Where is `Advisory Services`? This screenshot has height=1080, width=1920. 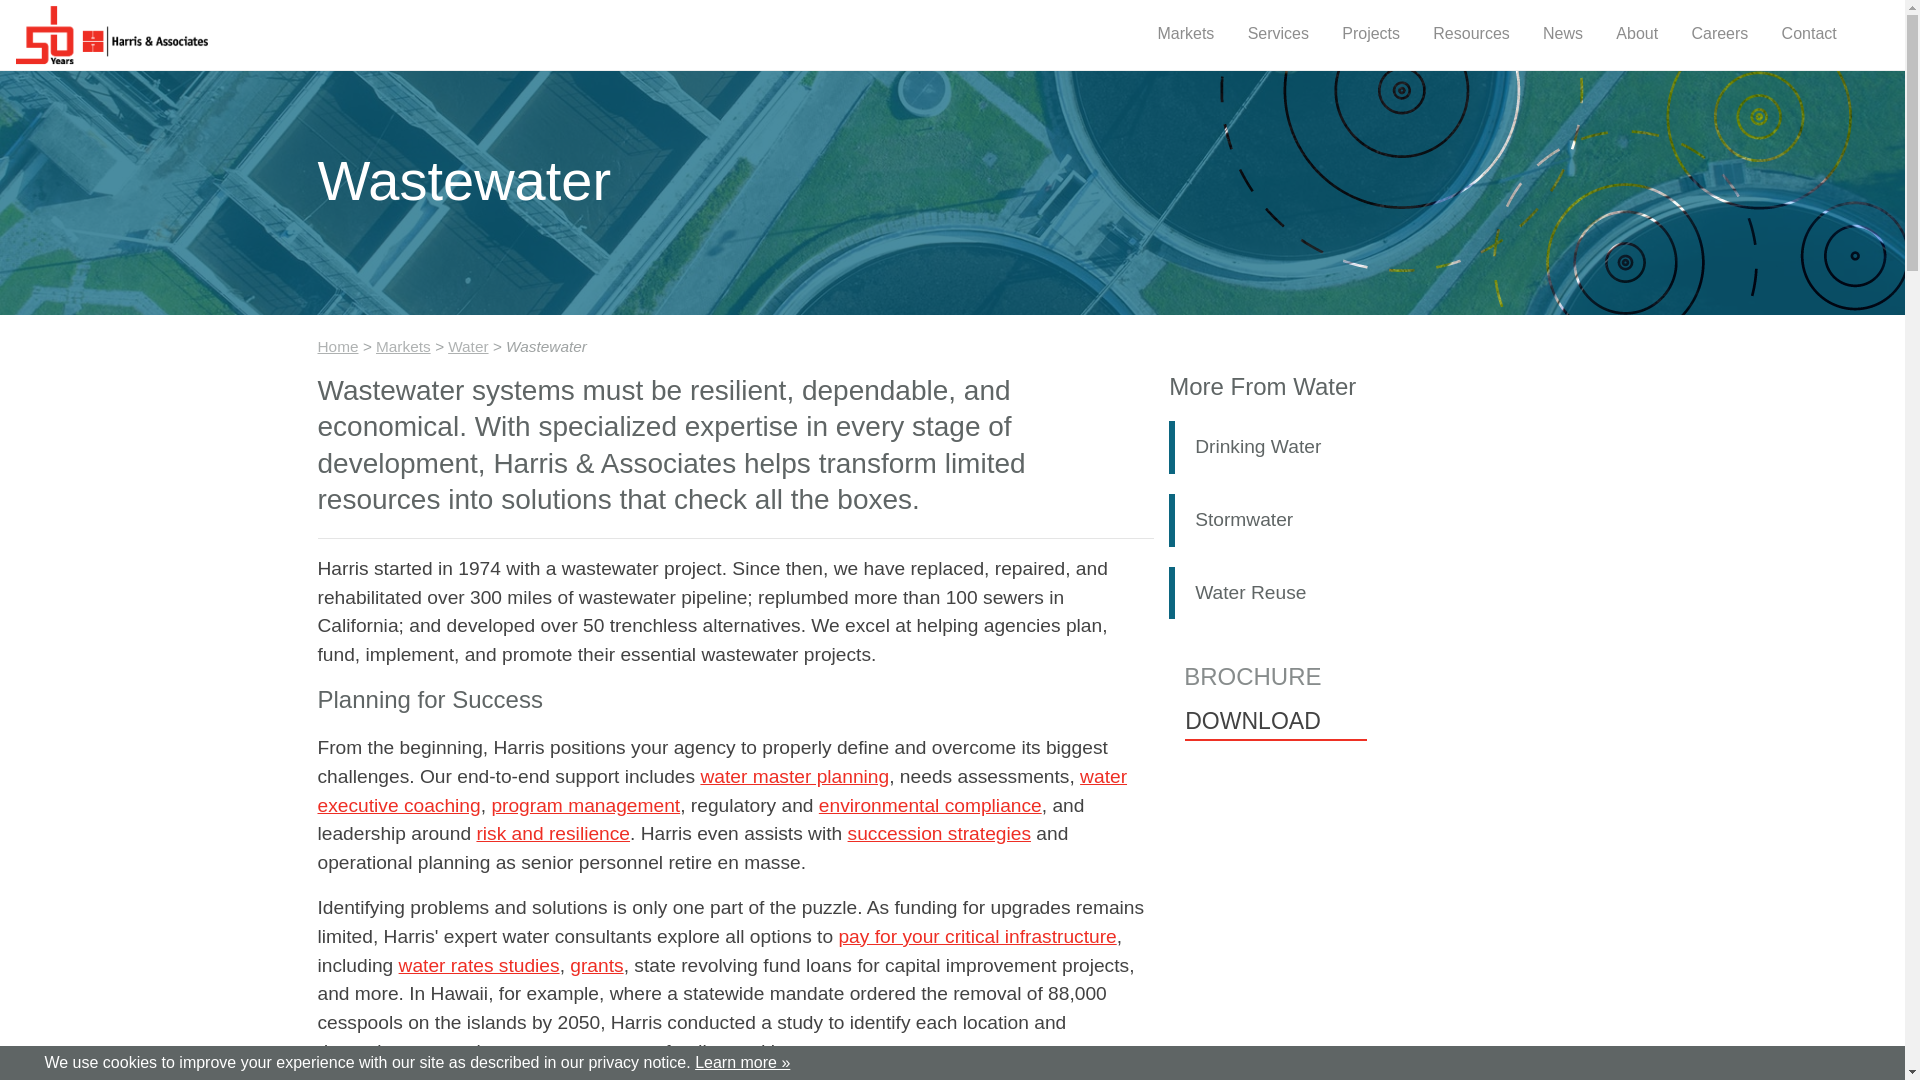
Advisory Services is located at coordinates (940, 832).